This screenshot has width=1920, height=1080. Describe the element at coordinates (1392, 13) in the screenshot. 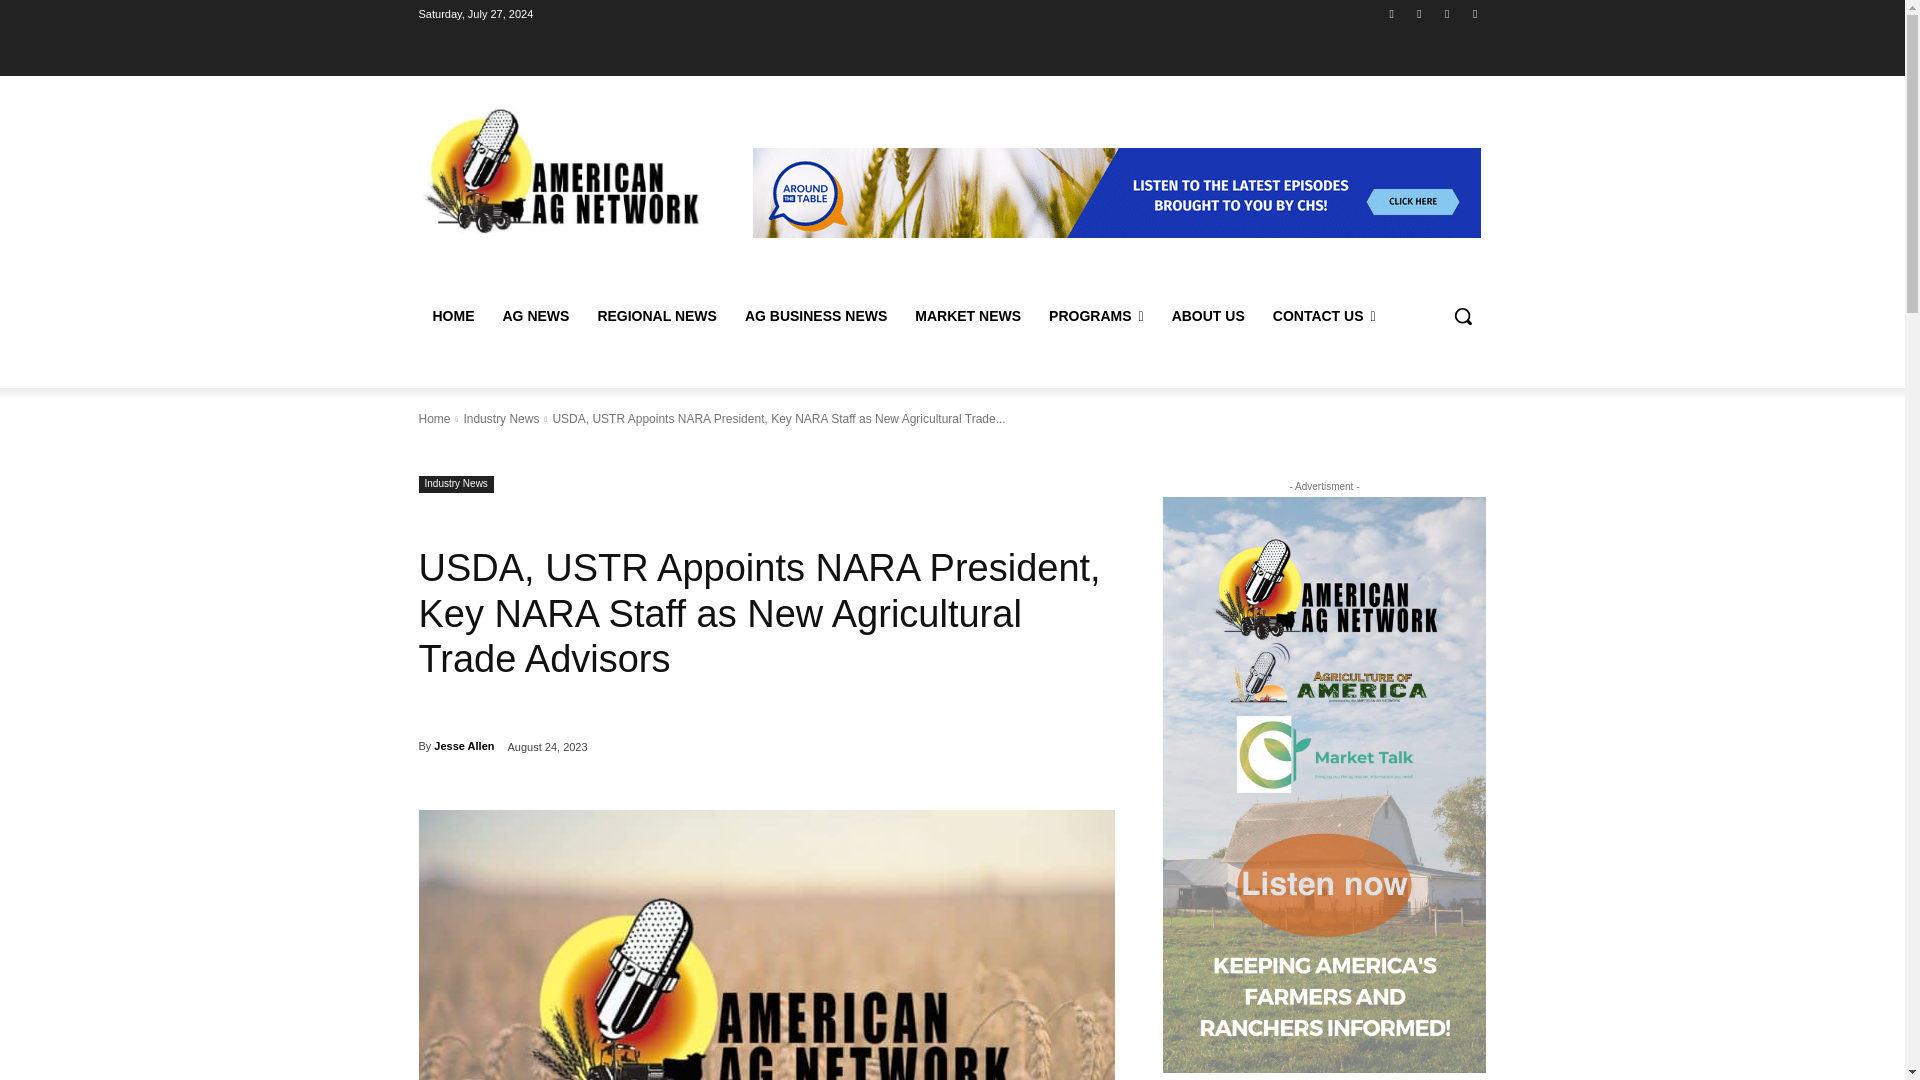

I see `Facebook` at that location.